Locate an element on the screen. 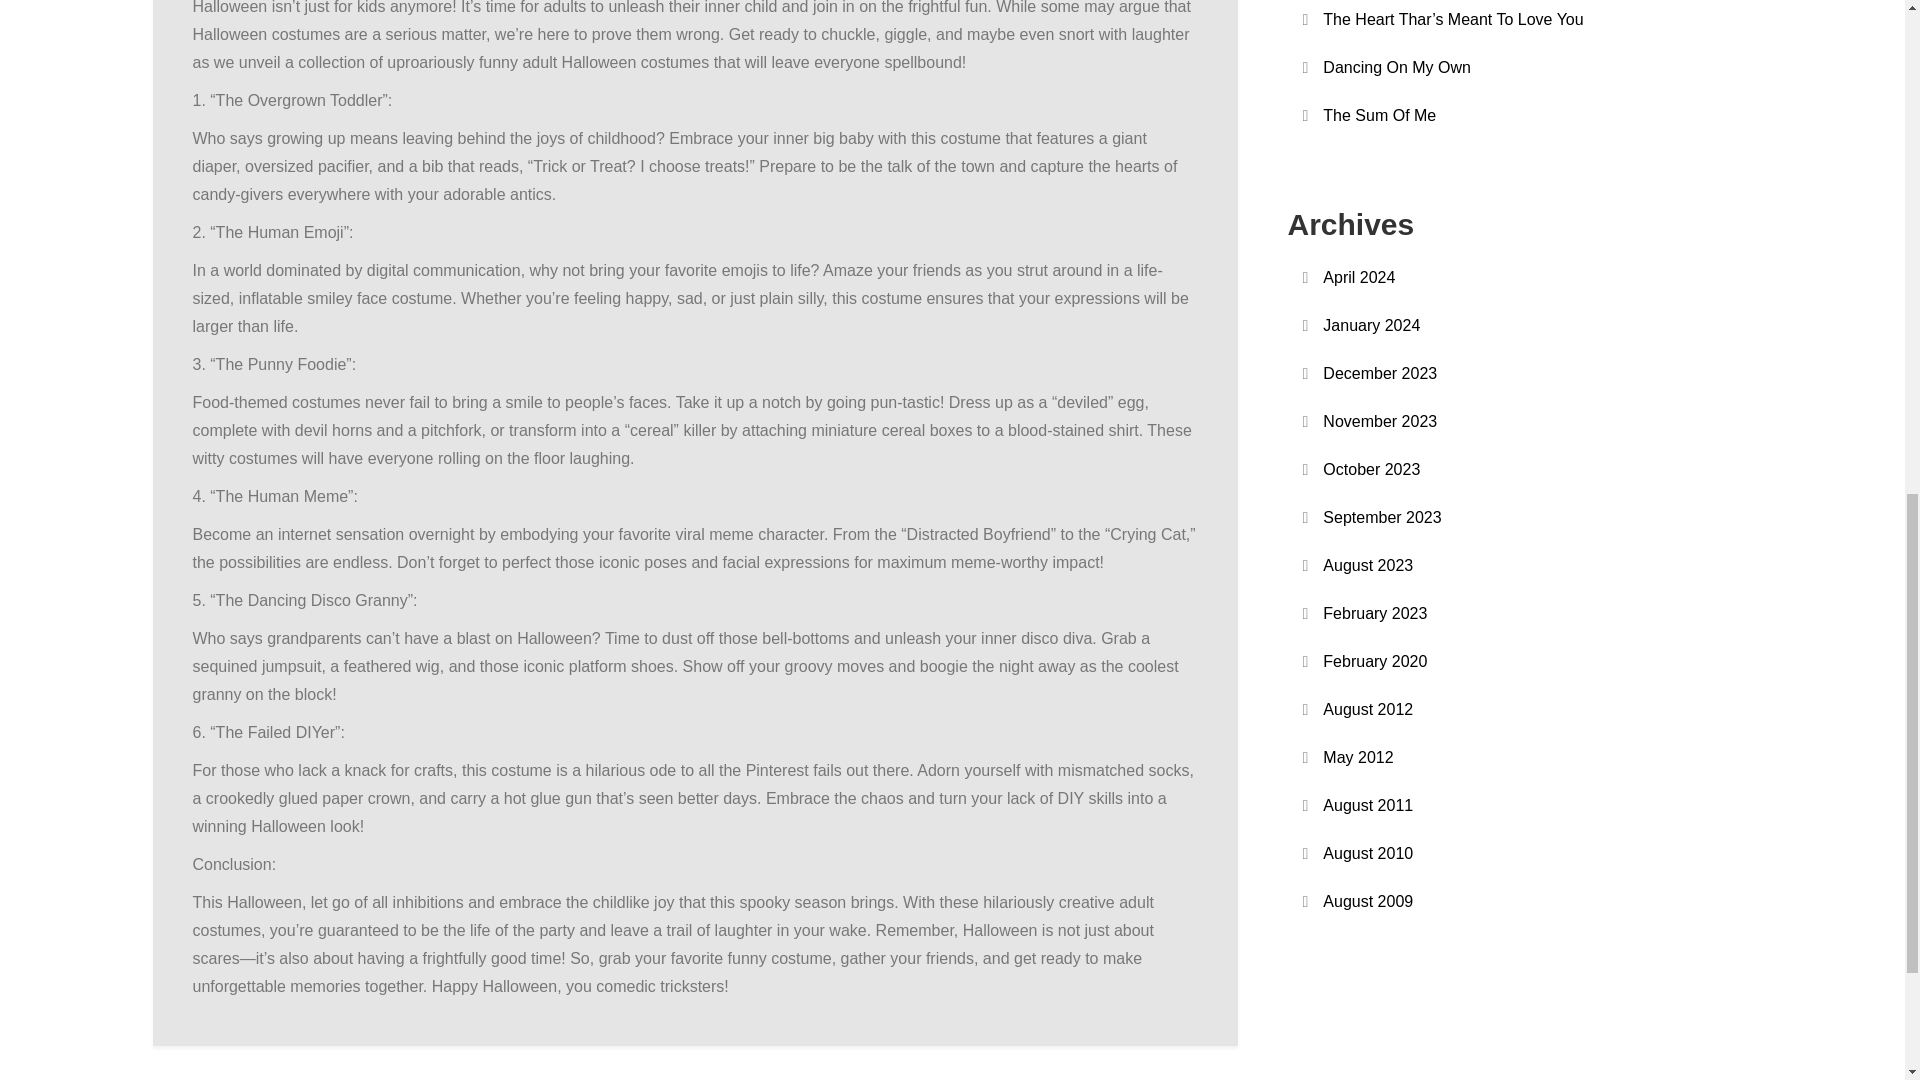 The image size is (1920, 1080). February 2023 is located at coordinates (1374, 614).